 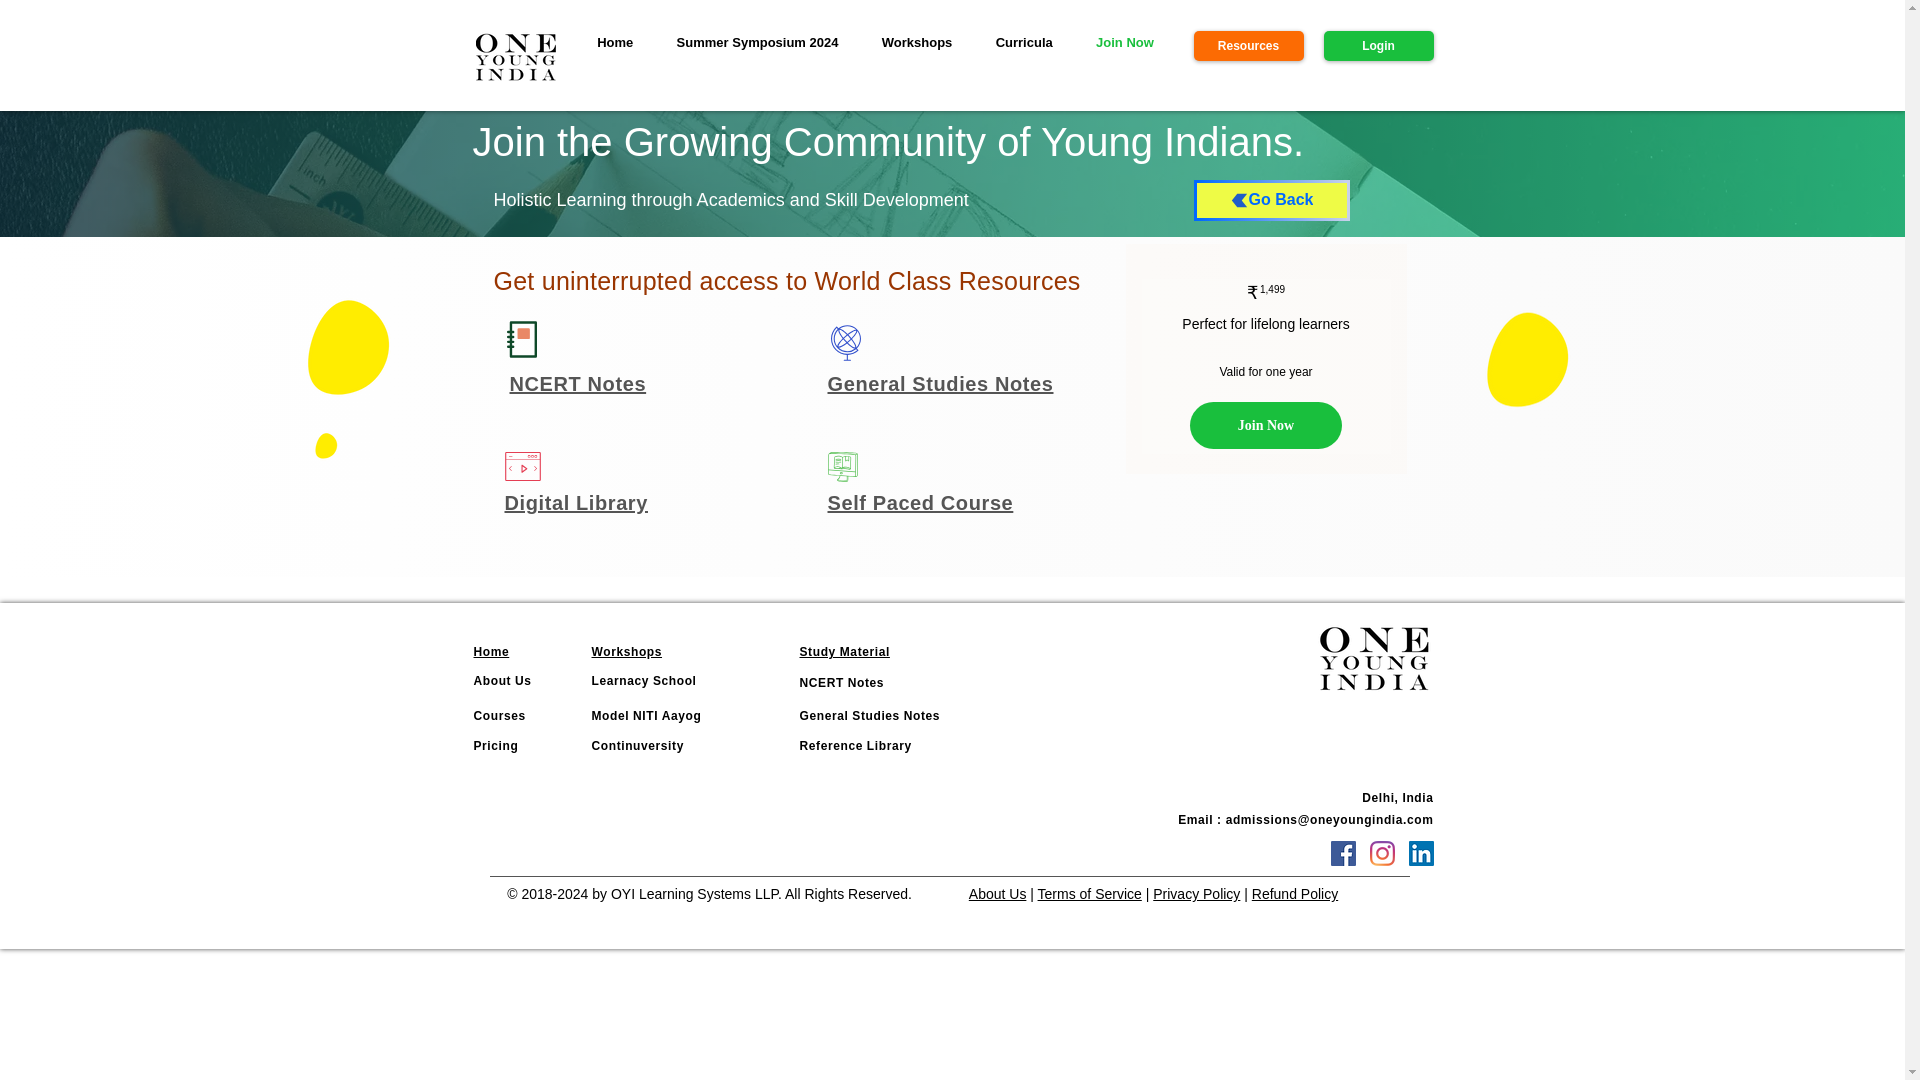 What do you see at coordinates (1124, 44) in the screenshot?
I see `Join Now` at bounding box center [1124, 44].